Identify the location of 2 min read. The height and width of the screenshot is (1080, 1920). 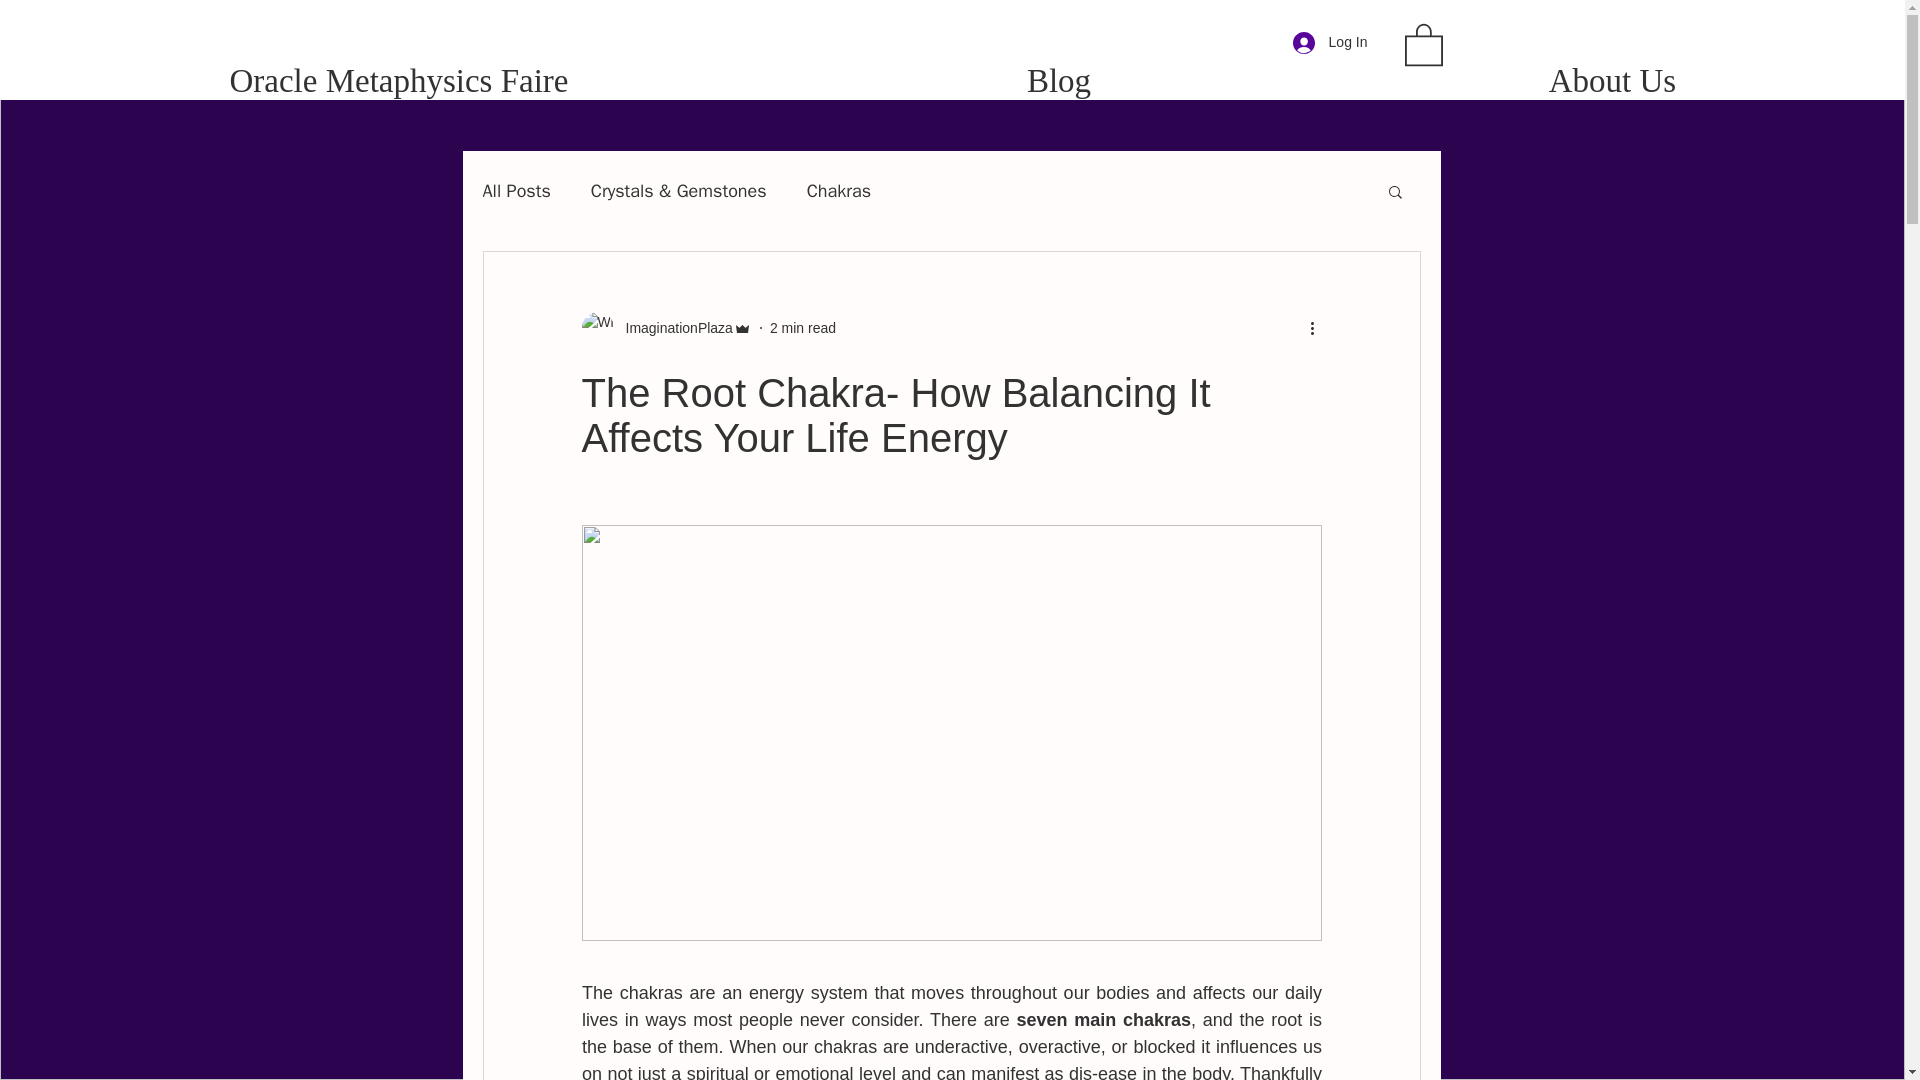
(802, 327).